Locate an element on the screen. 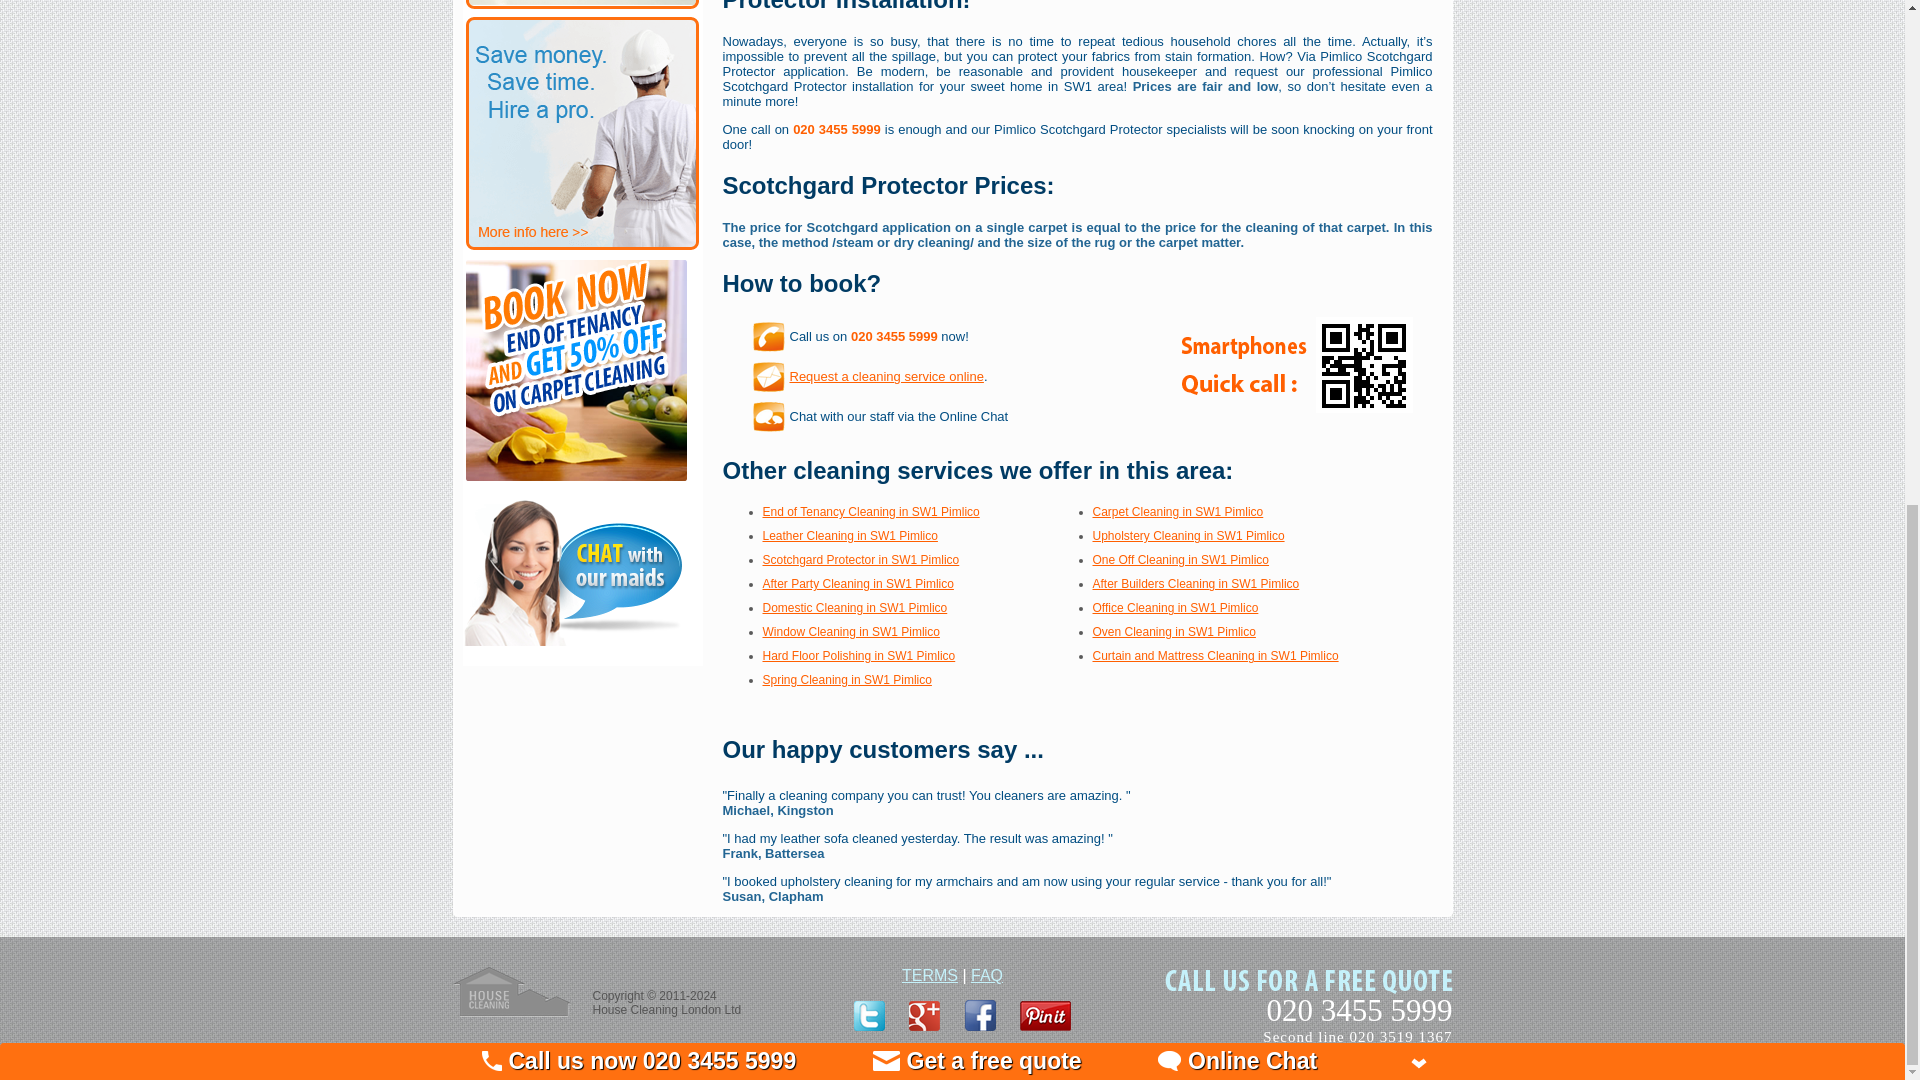 Image resolution: width=1920 pixels, height=1080 pixels. Leather Cleaning in SW1 Pimlico is located at coordinates (849, 536).